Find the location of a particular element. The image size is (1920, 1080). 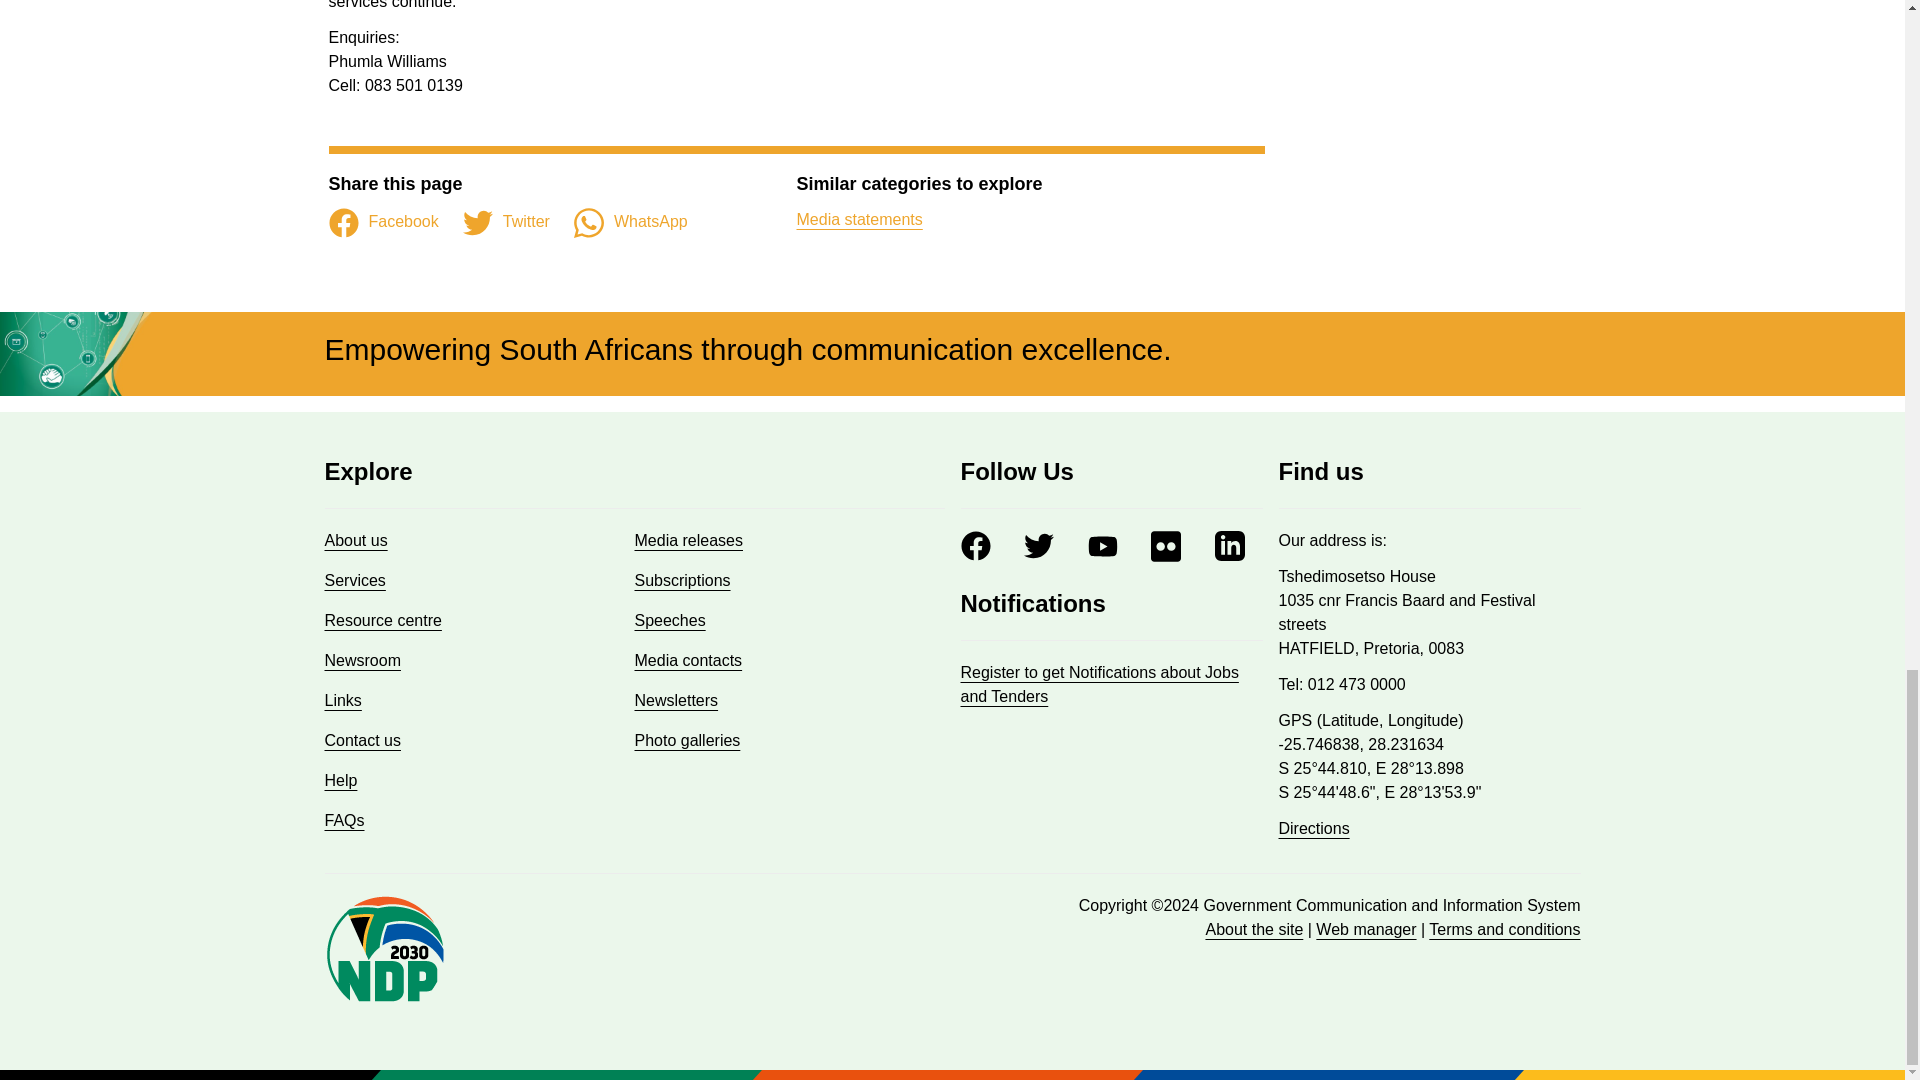

GCIS web is located at coordinates (1366, 930).